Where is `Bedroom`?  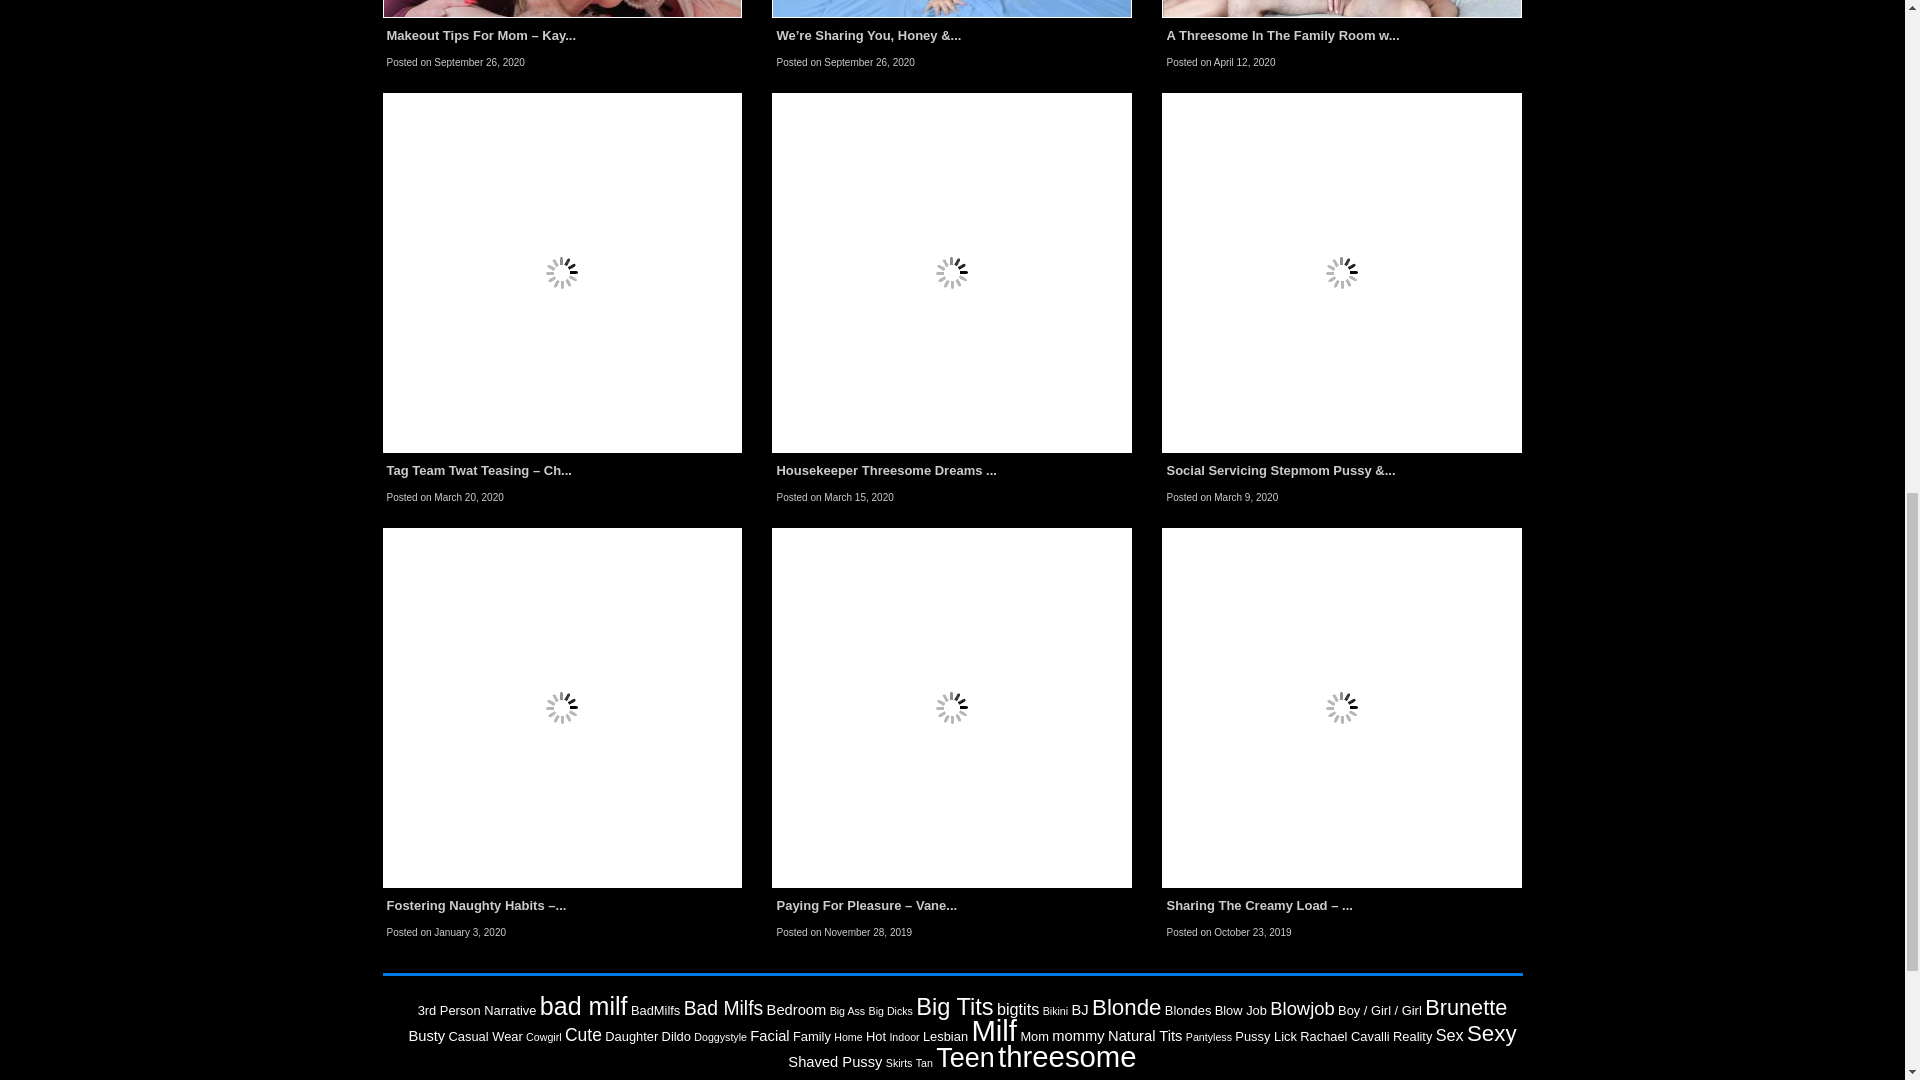
Bedroom is located at coordinates (796, 1010).